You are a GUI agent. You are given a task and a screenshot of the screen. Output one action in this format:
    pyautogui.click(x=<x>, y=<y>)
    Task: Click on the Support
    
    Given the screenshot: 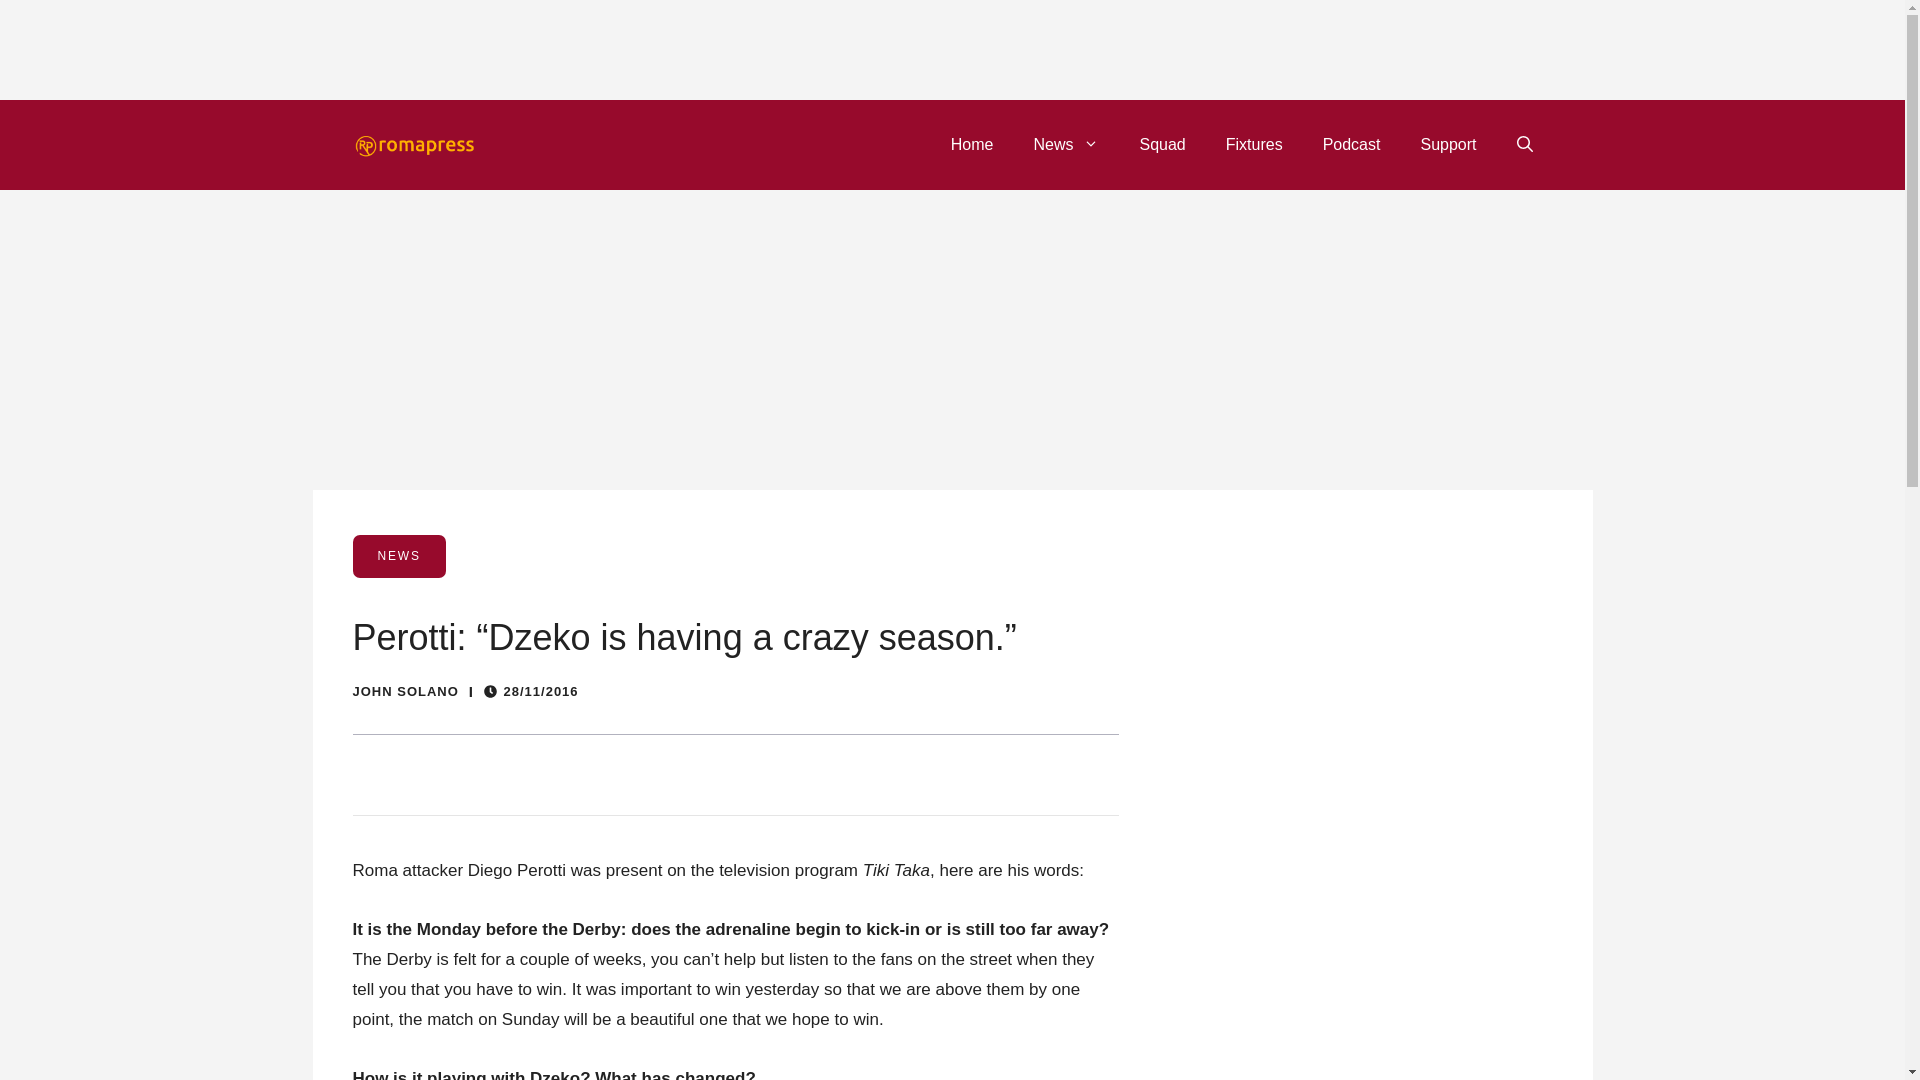 What is the action you would take?
    pyautogui.click(x=1447, y=144)
    